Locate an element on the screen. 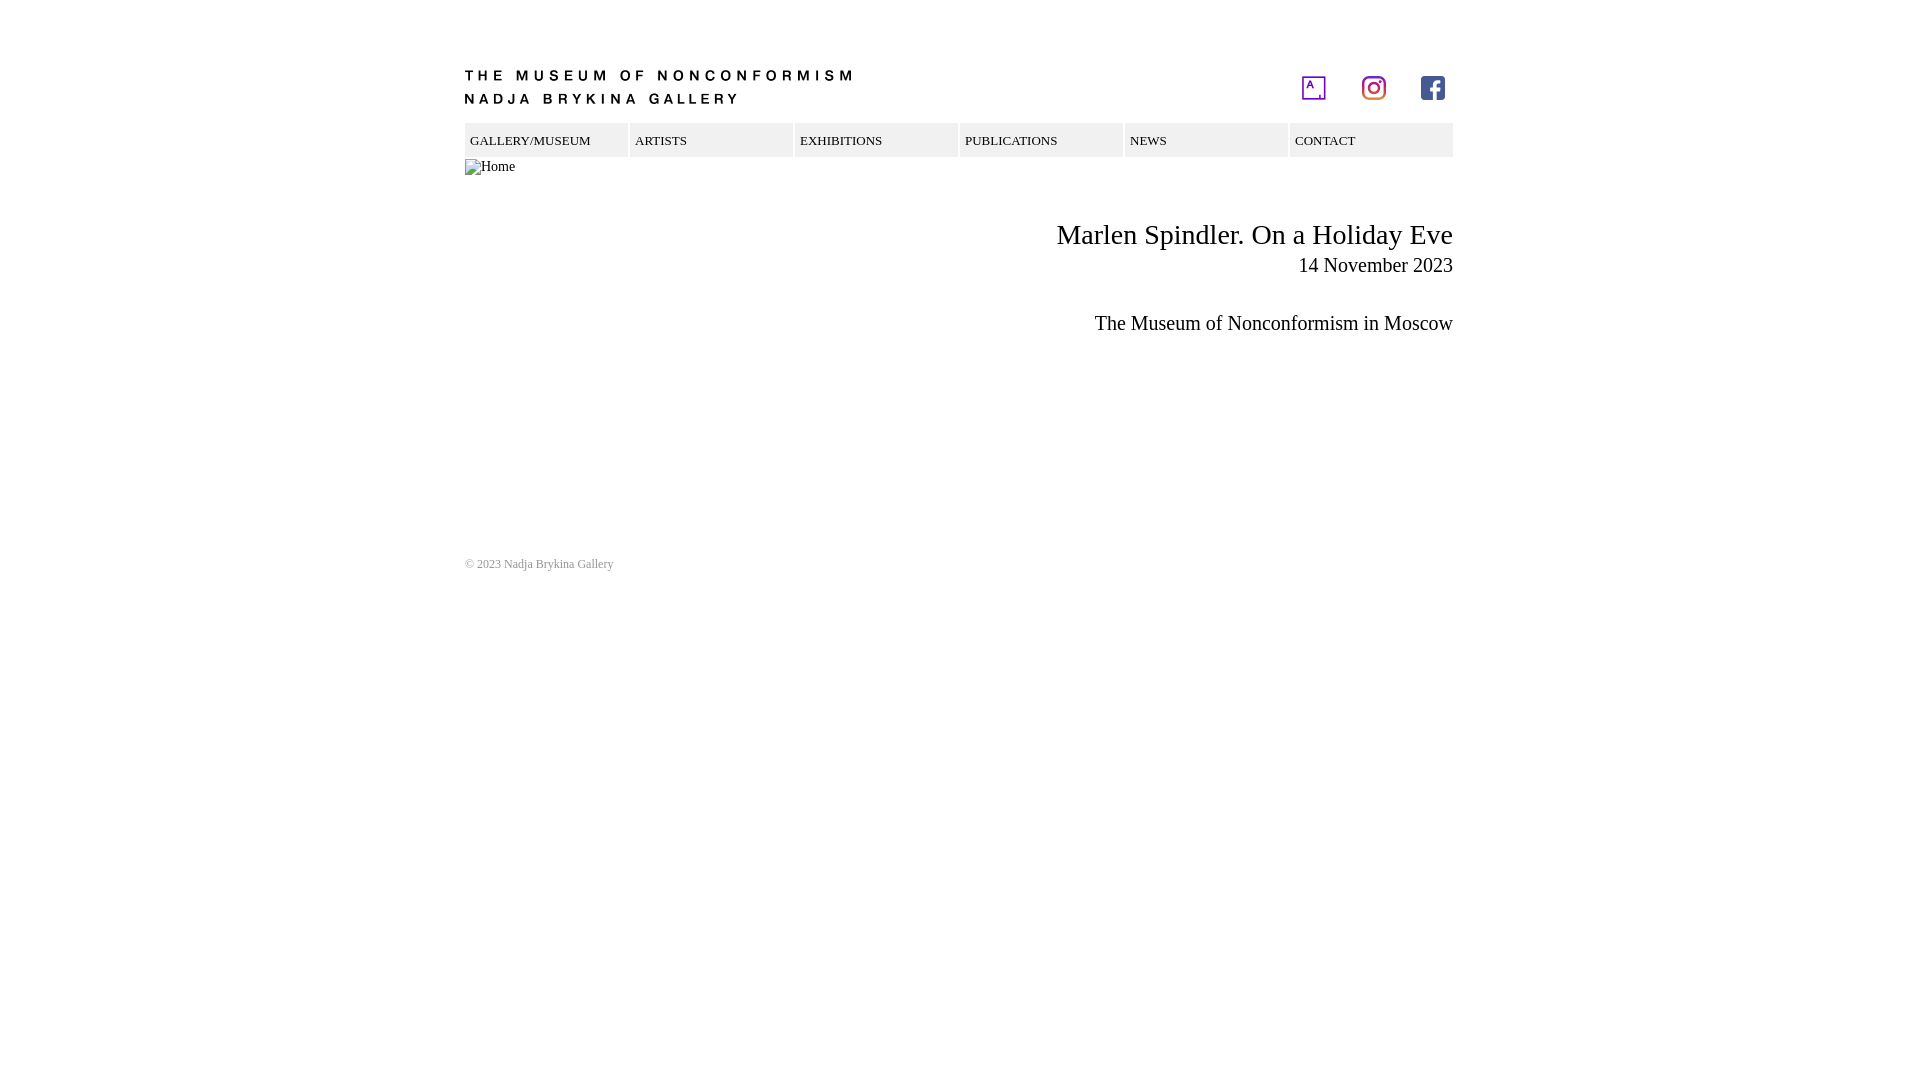 Image resolution: width=1920 pixels, height=1080 pixels. PUBLICATIONS is located at coordinates (1010, 141).